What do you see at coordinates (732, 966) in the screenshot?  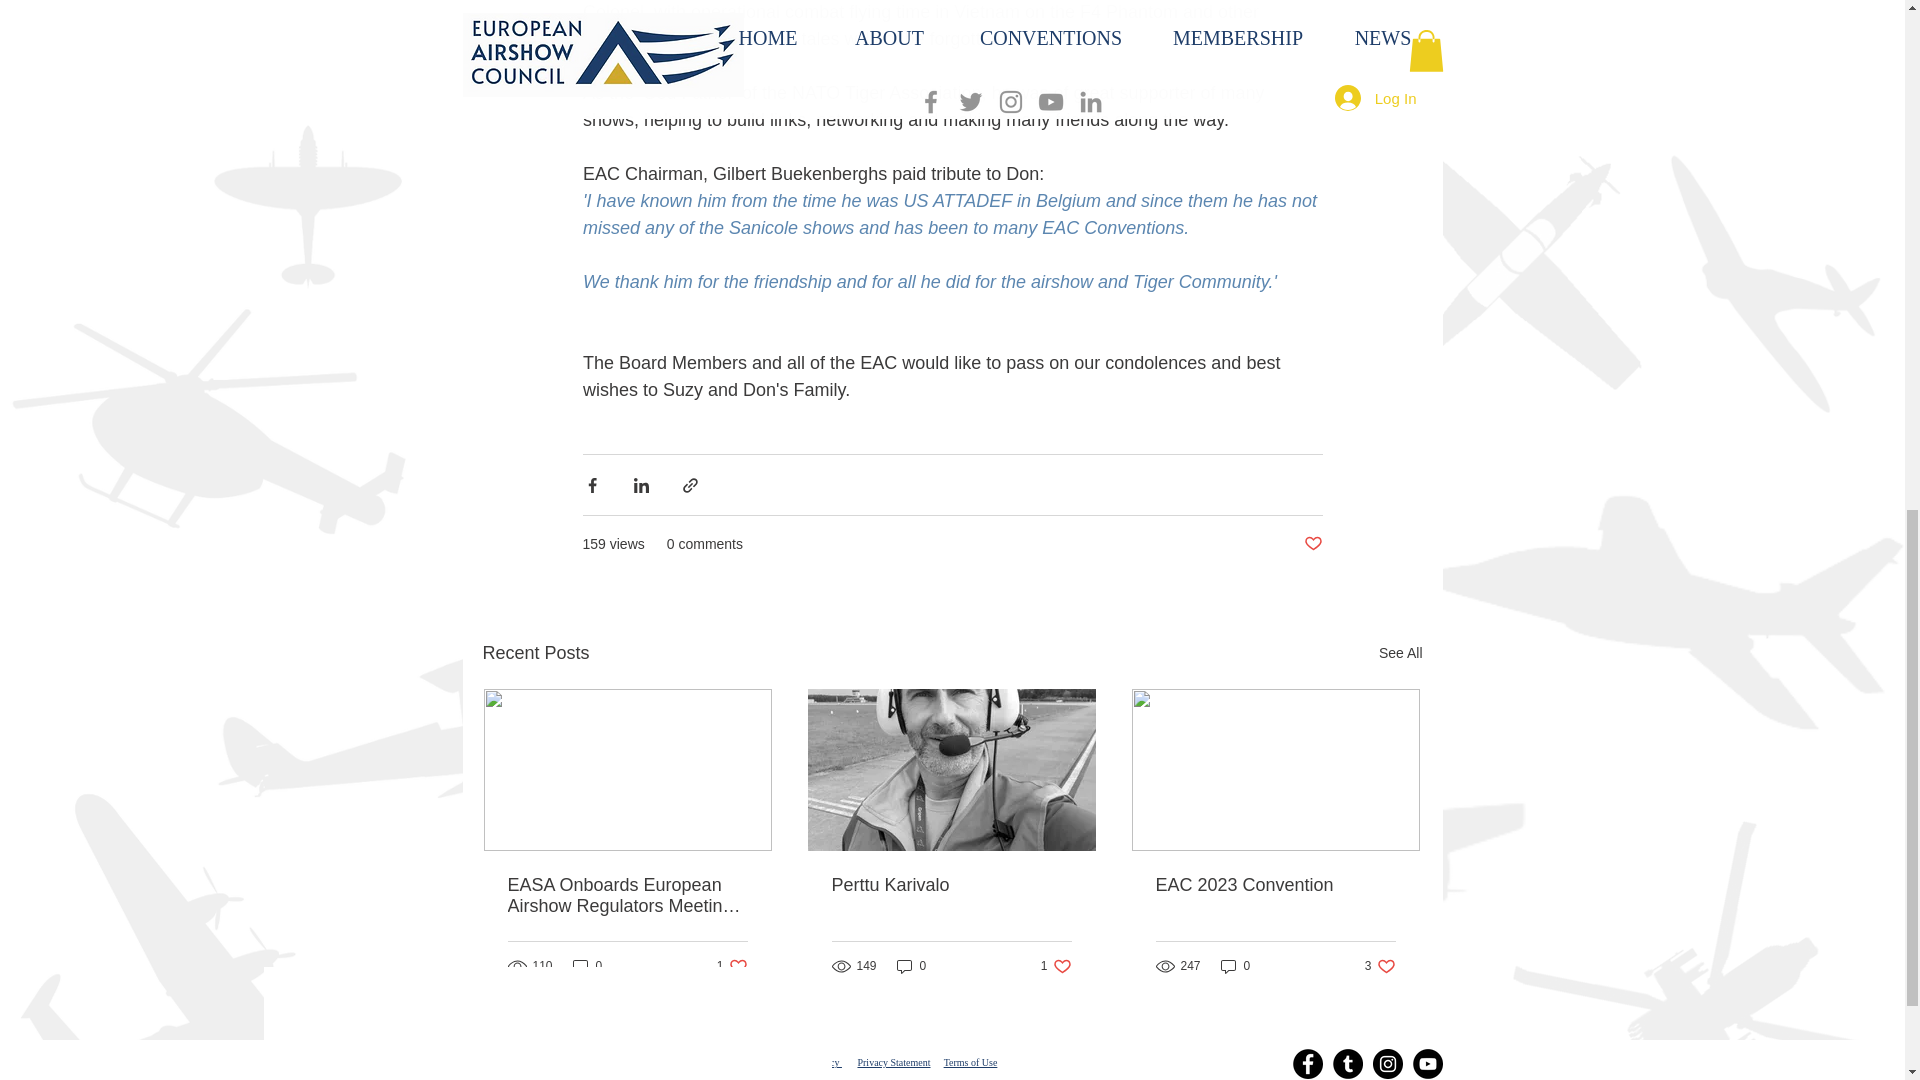 I see `Perttu Karivalo` at bounding box center [732, 966].